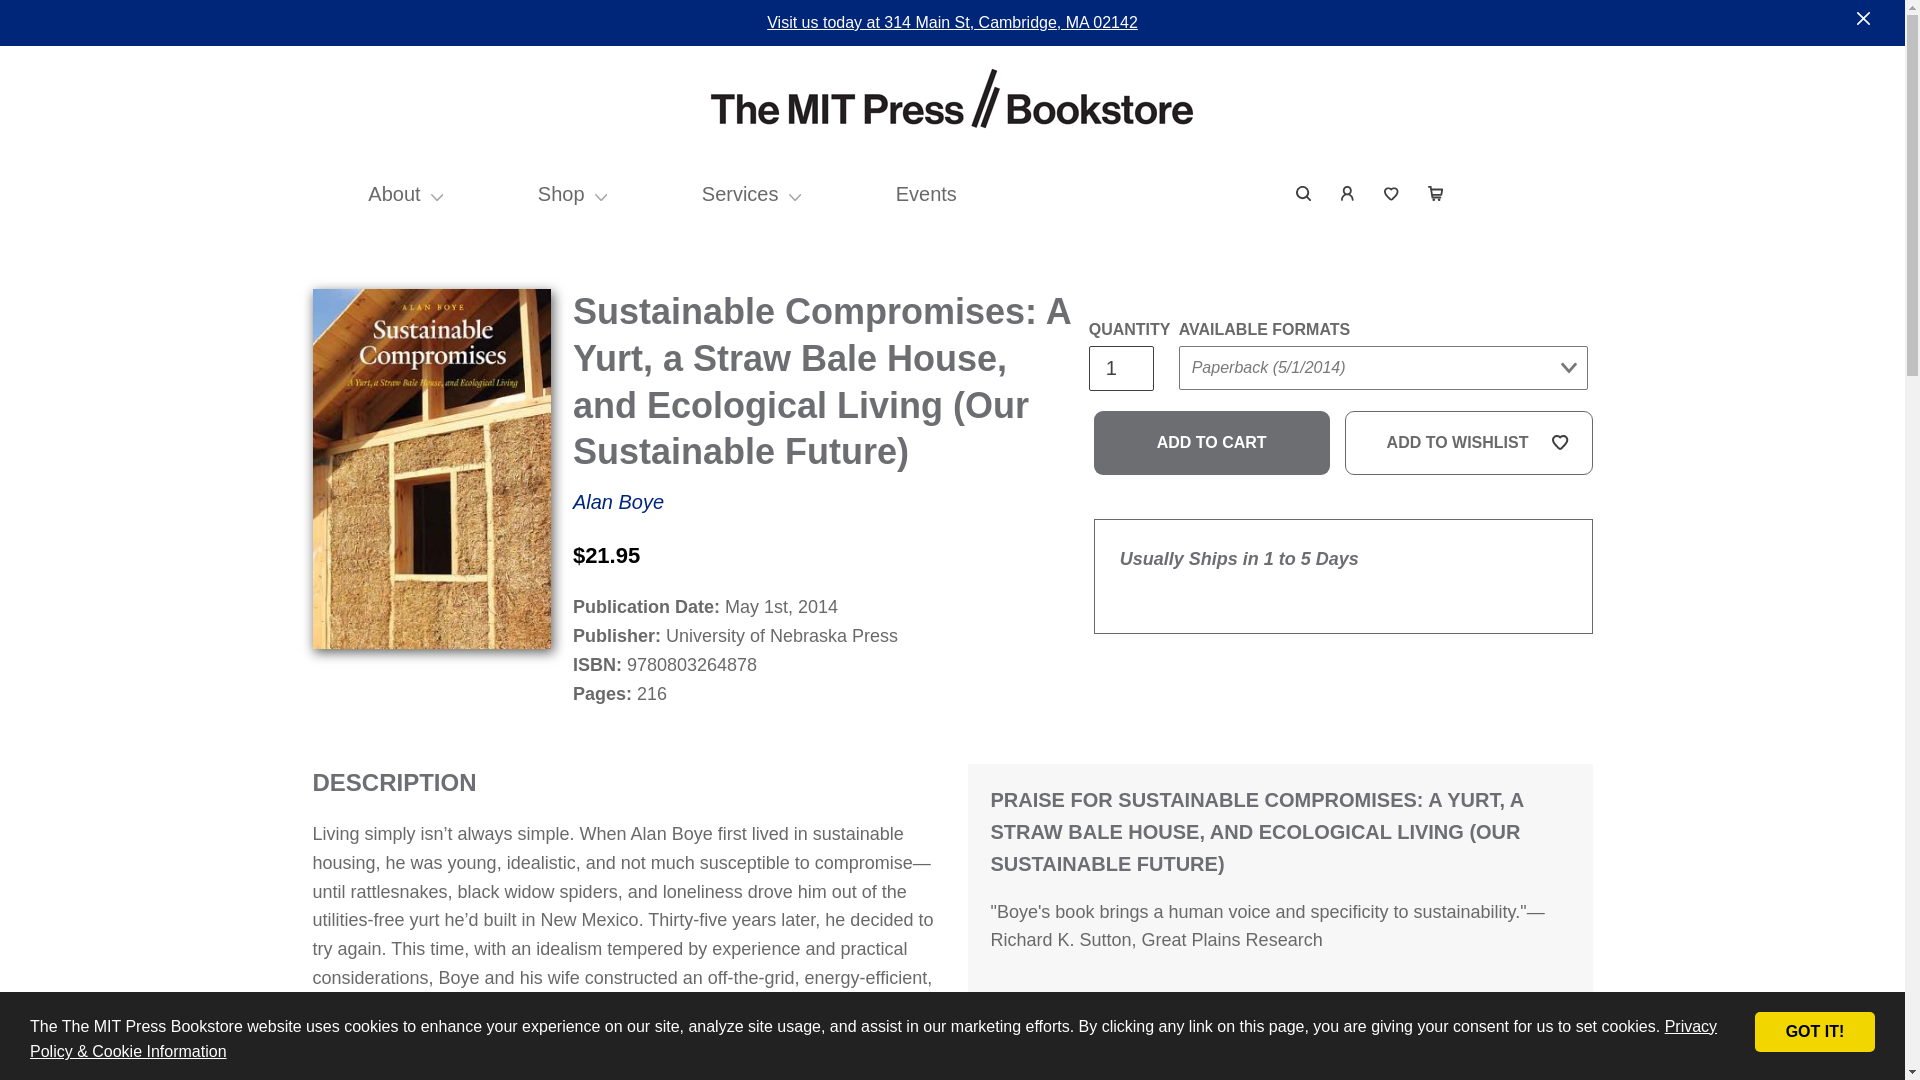 Image resolution: width=1920 pixels, height=1080 pixels. What do you see at coordinates (1212, 443) in the screenshot?
I see `Add to cart` at bounding box center [1212, 443].